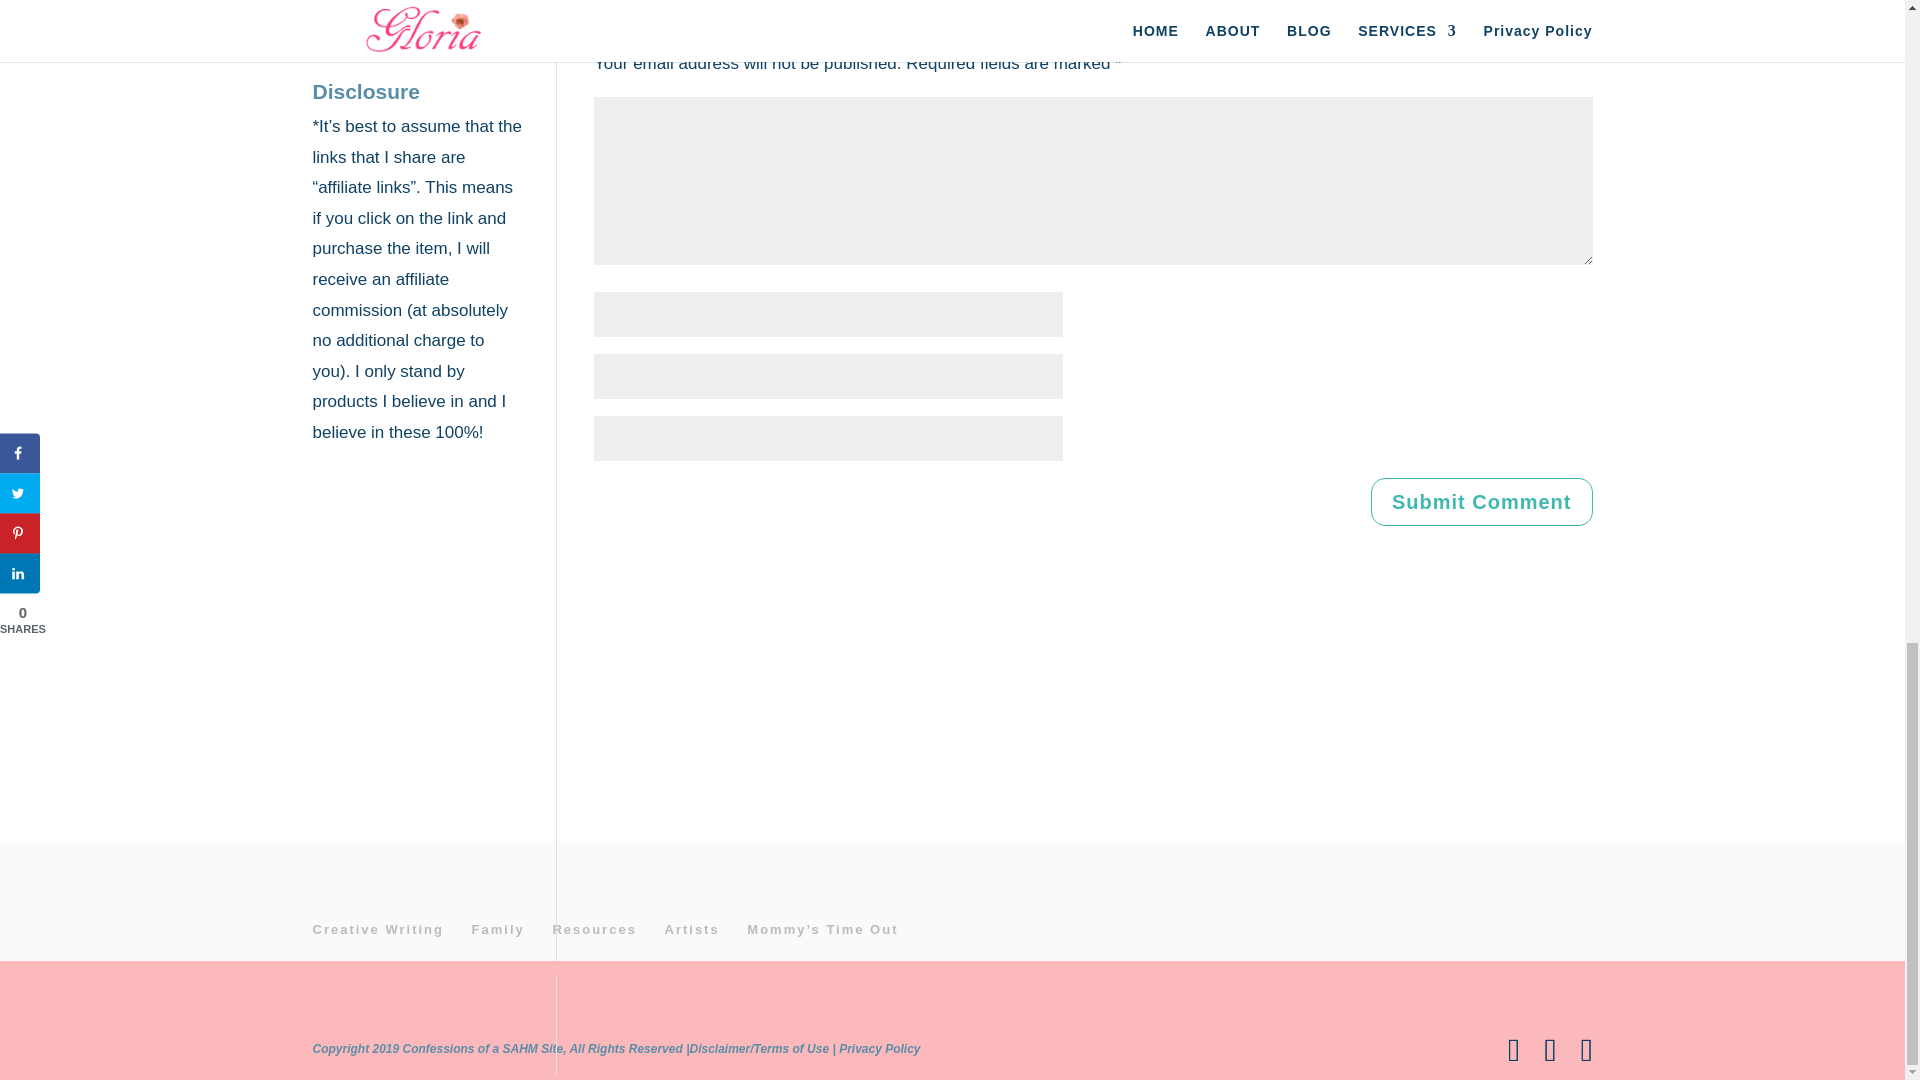 The width and height of the screenshot is (1920, 1080). I want to click on Resources, so click(594, 930).